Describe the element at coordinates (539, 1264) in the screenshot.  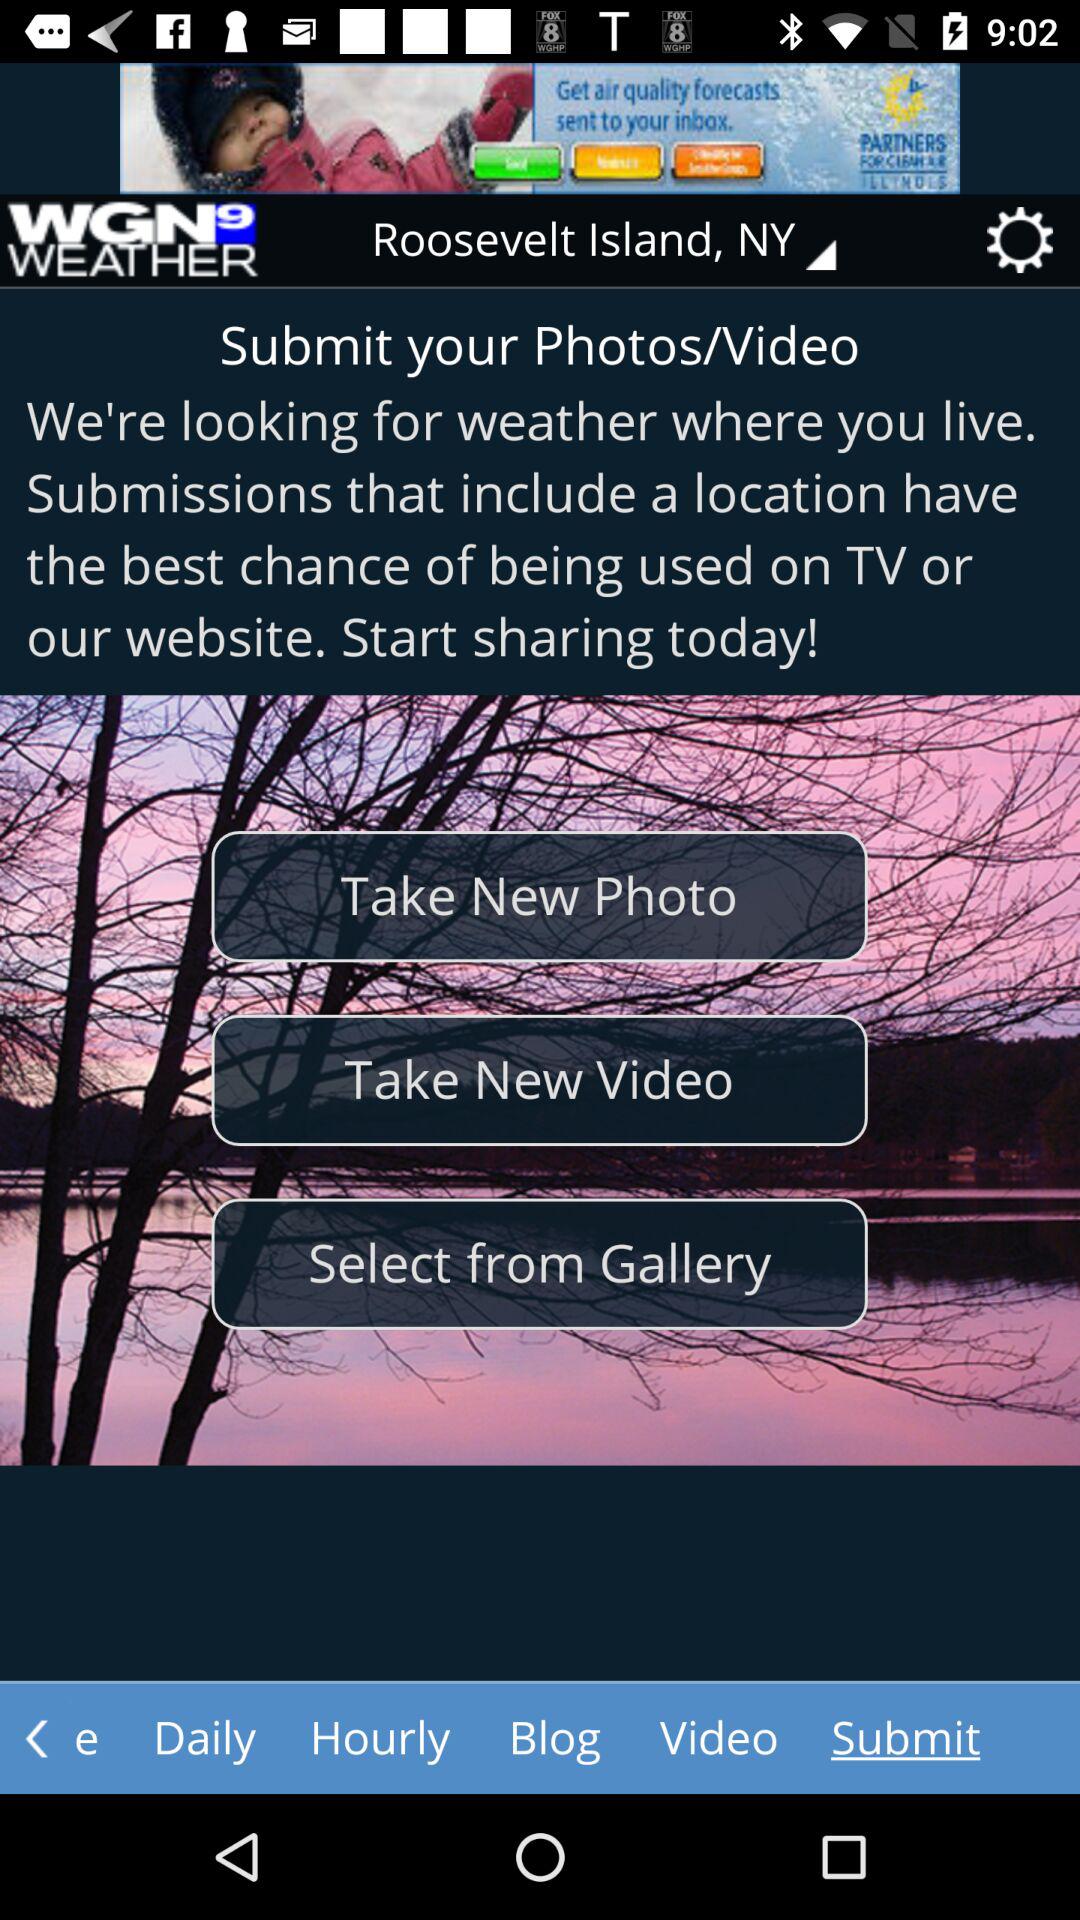
I see `tap select from gallery item` at that location.